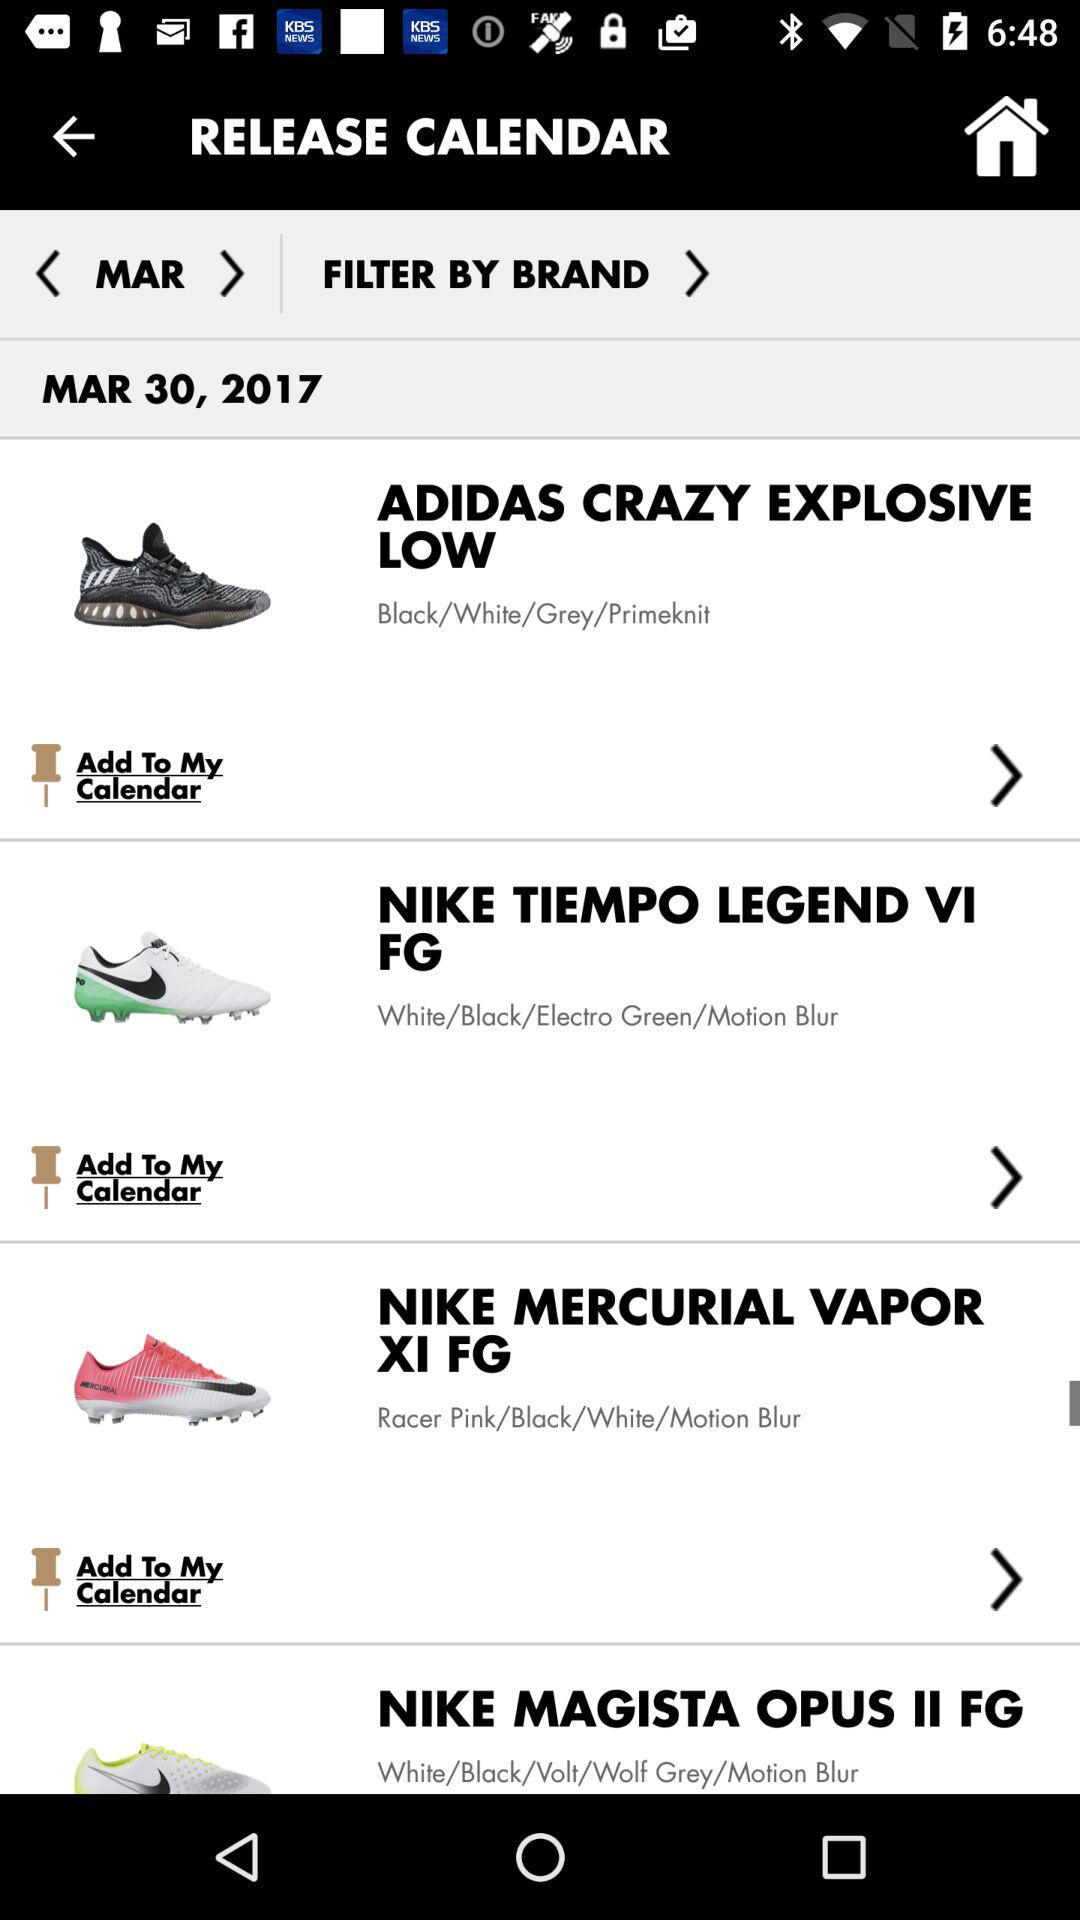 This screenshot has width=1080, height=1920. Describe the element at coordinates (1006, 1177) in the screenshot. I see `choose the icon next to add to my item` at that location.